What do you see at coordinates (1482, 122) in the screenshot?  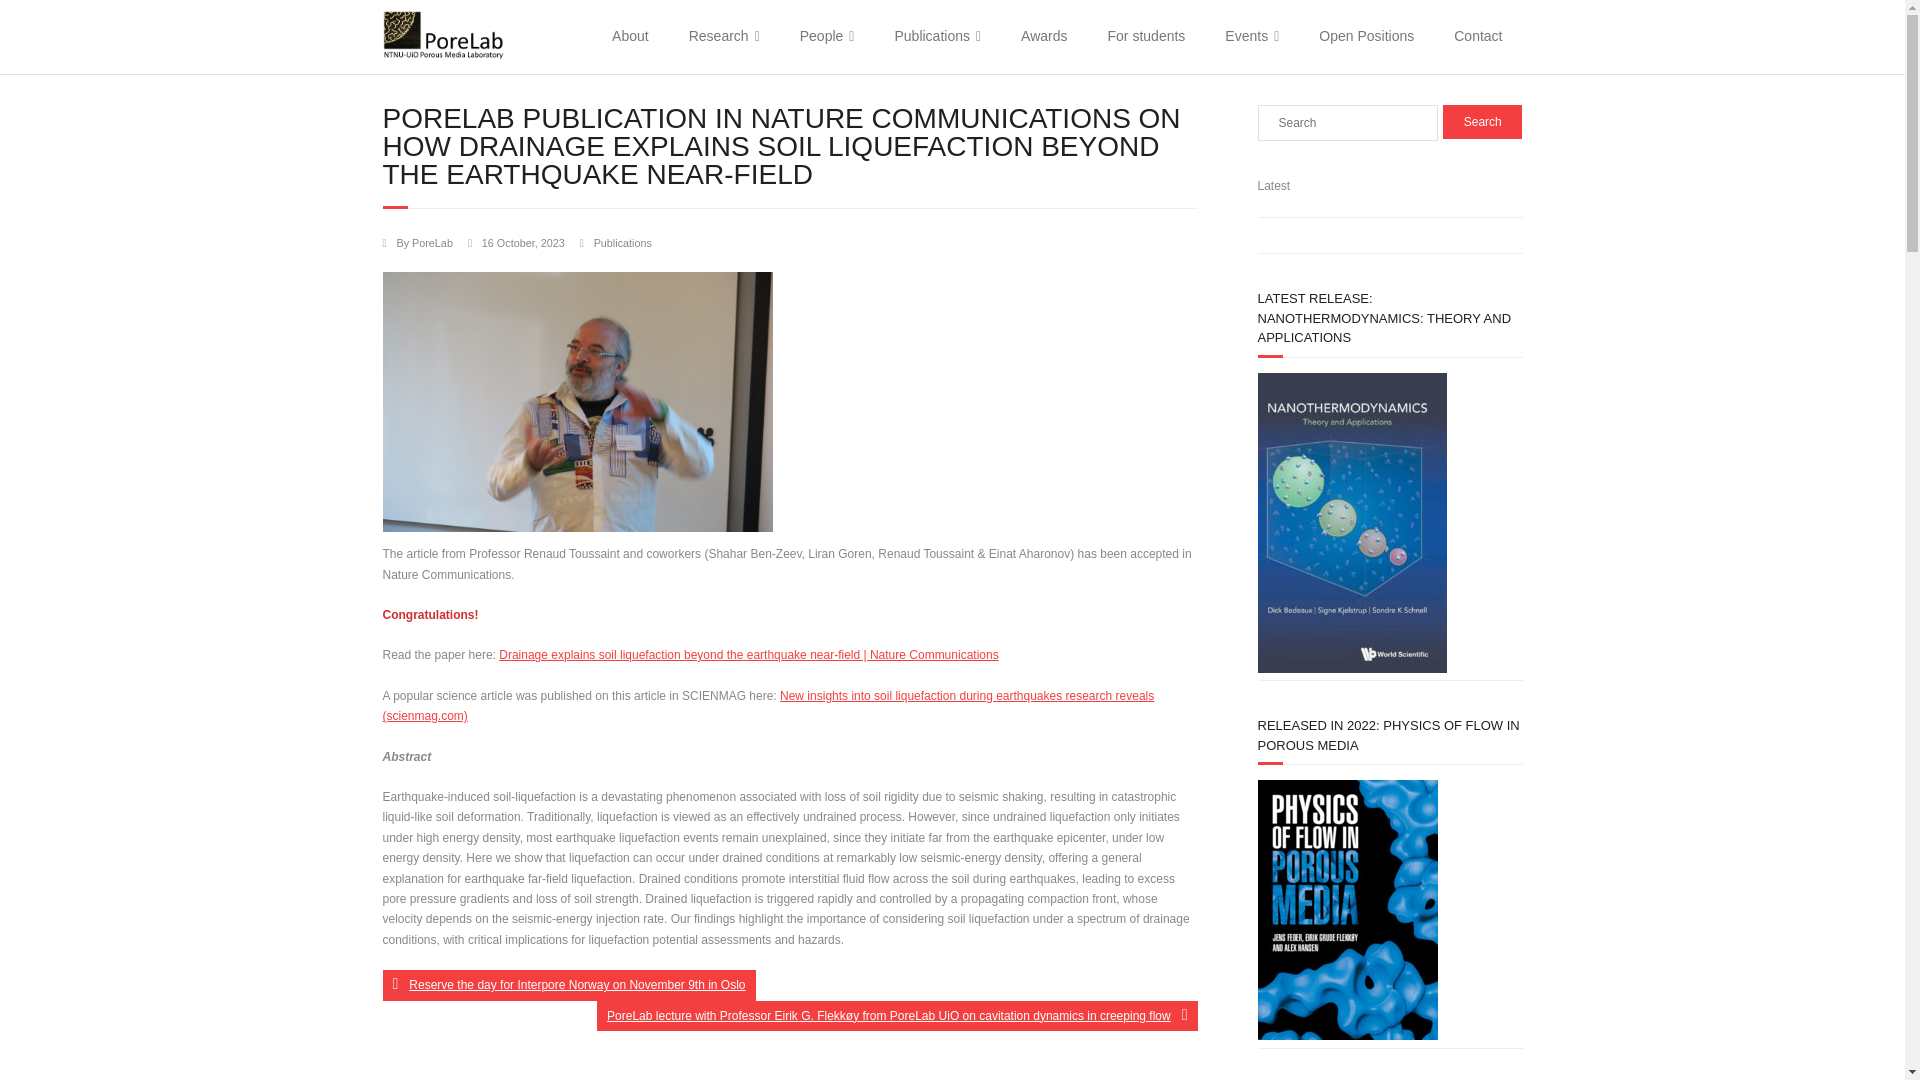 I see `Search` at bounding box center [1482, 122].